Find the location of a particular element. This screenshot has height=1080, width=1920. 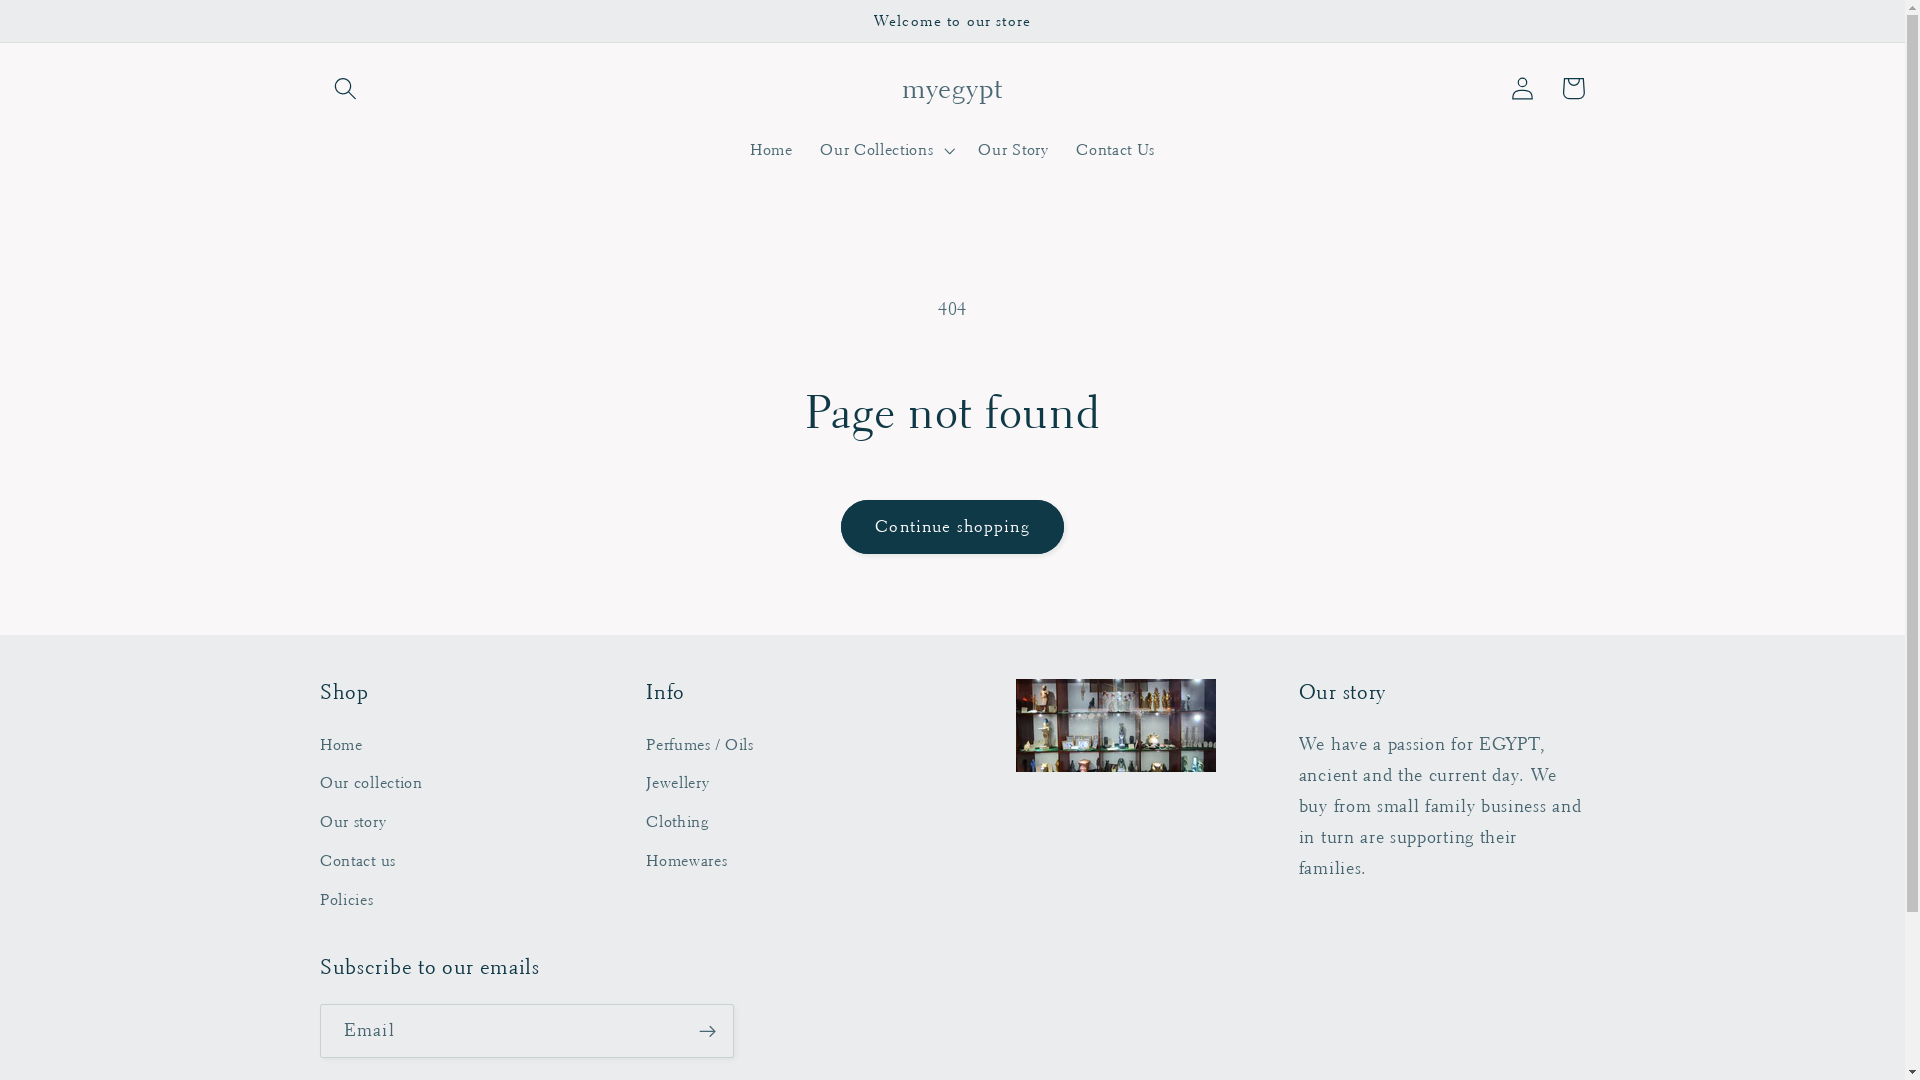

Log in is located at coordinates (1524, 88).